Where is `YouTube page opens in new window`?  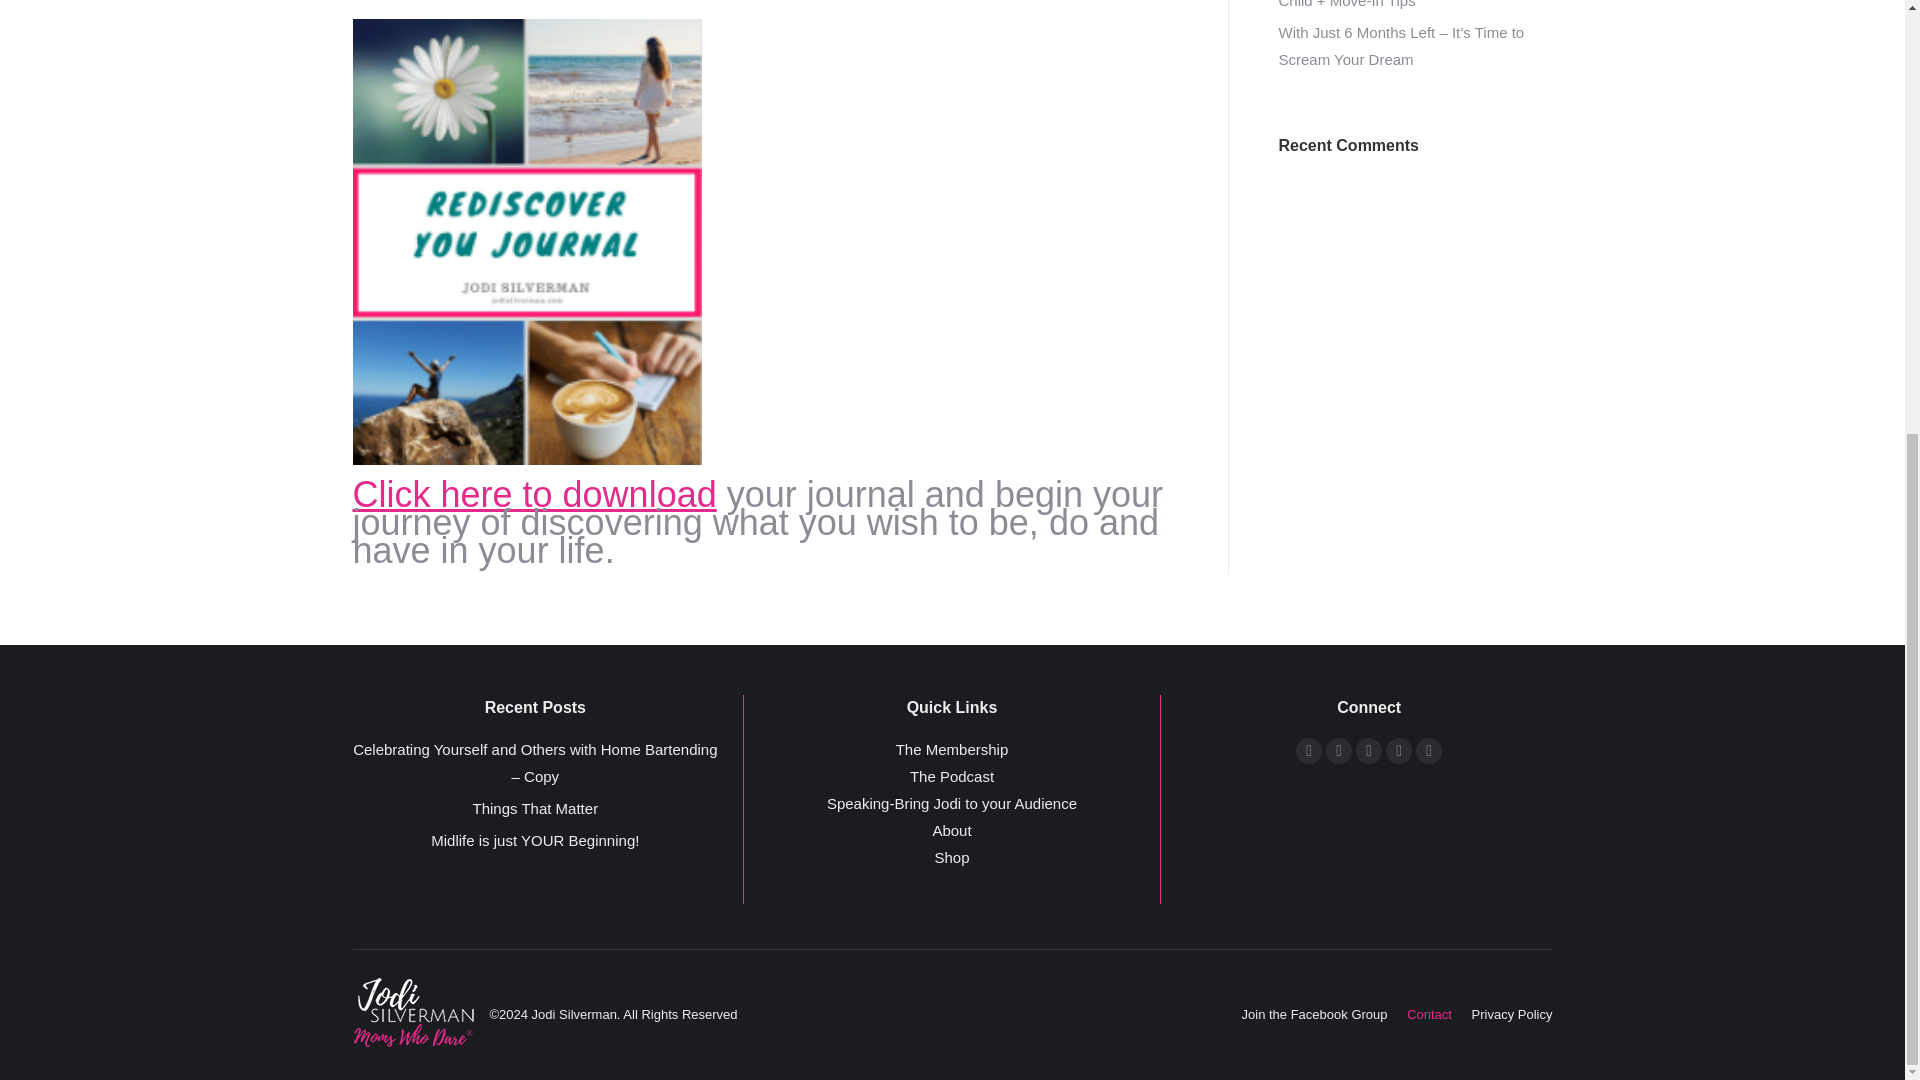
YouTube page opens in new window is located at coordinates (1338, 750).